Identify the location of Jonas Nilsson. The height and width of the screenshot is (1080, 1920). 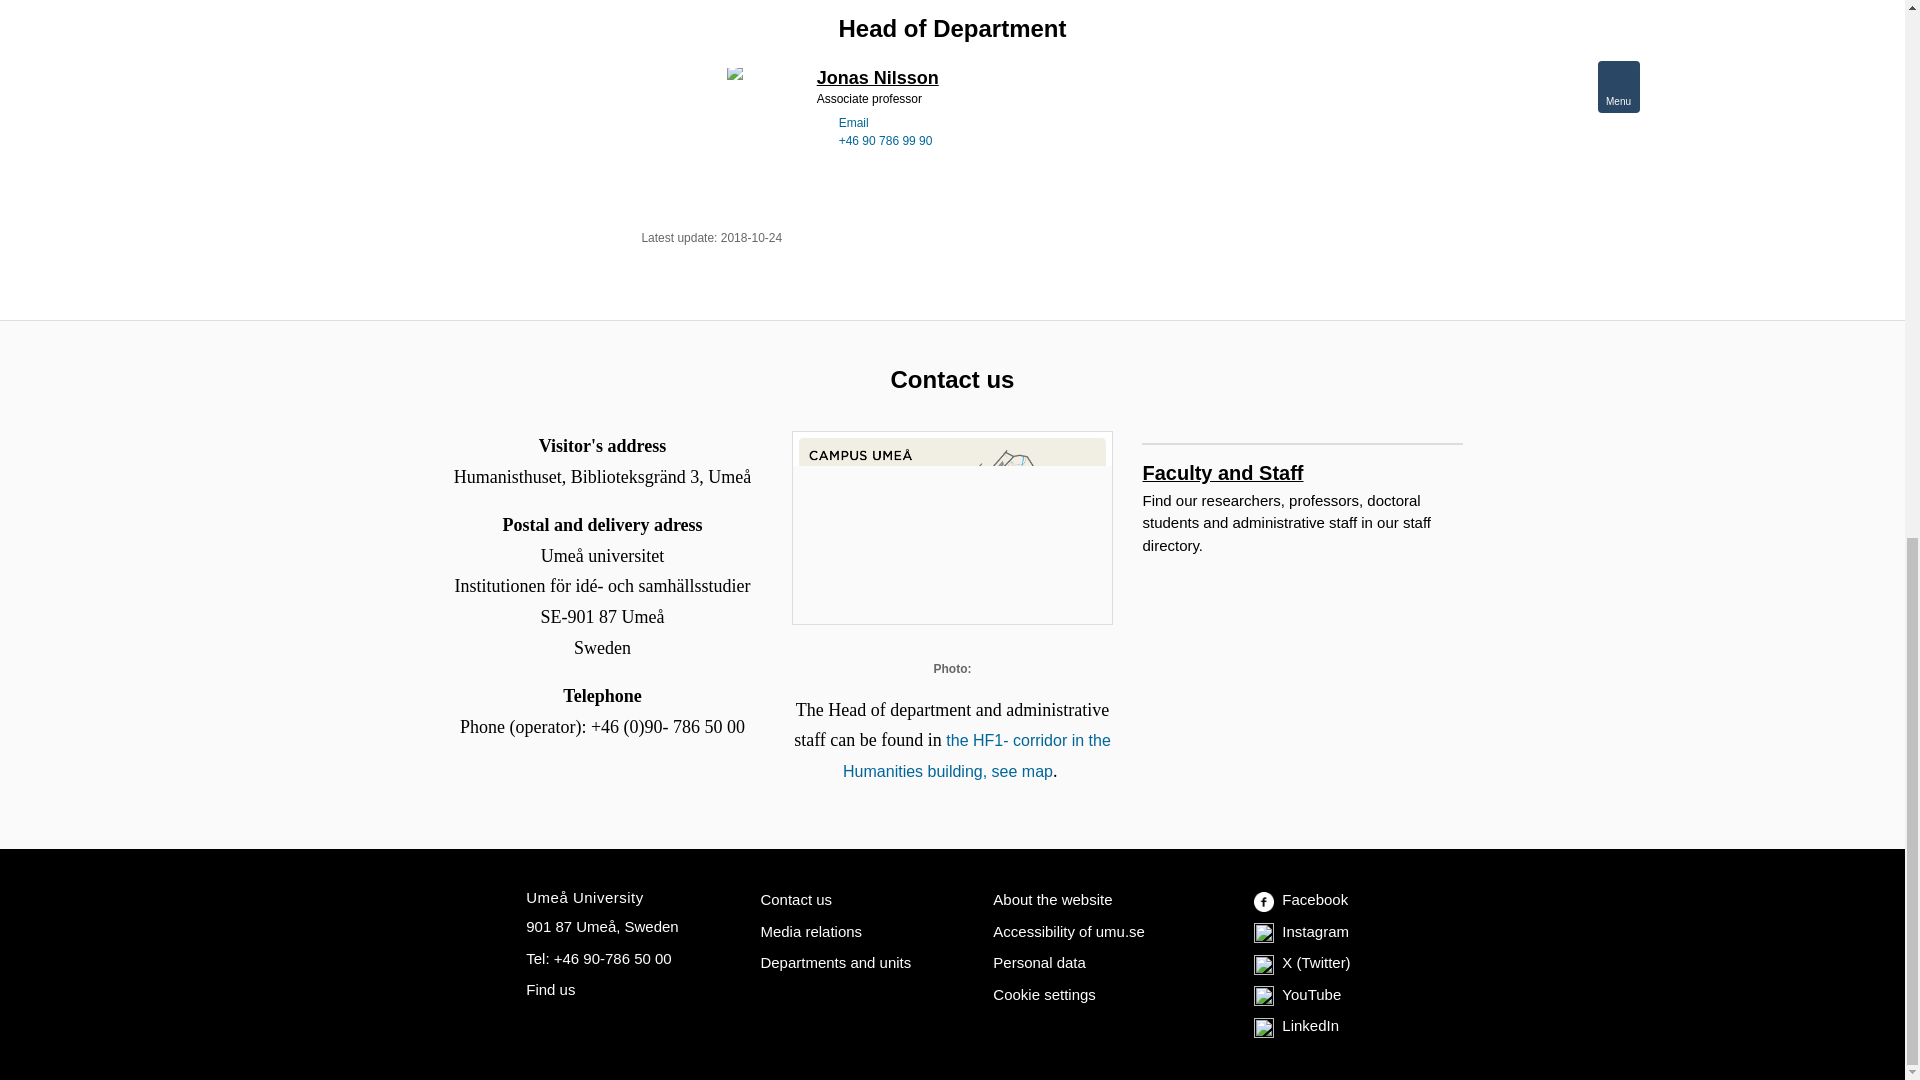
(878, 80).